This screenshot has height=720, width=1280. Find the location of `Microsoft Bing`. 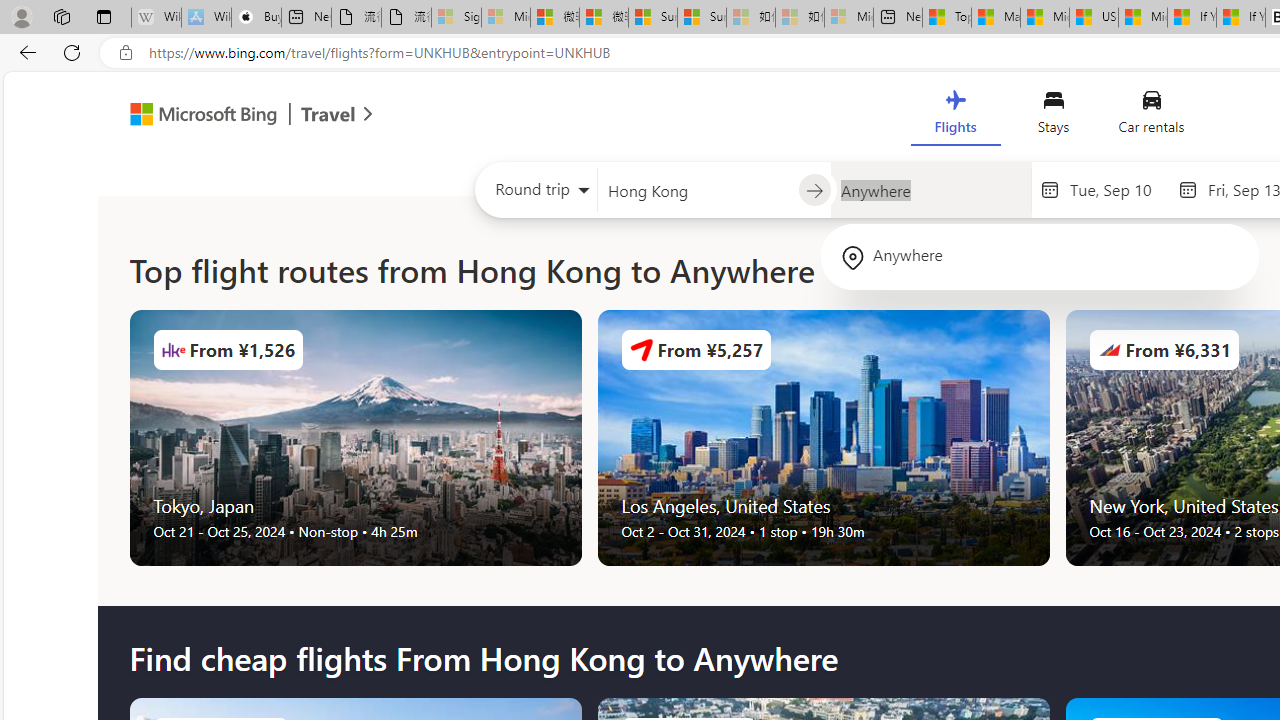

Microsoft Bing is located at coordinates (194, 116).